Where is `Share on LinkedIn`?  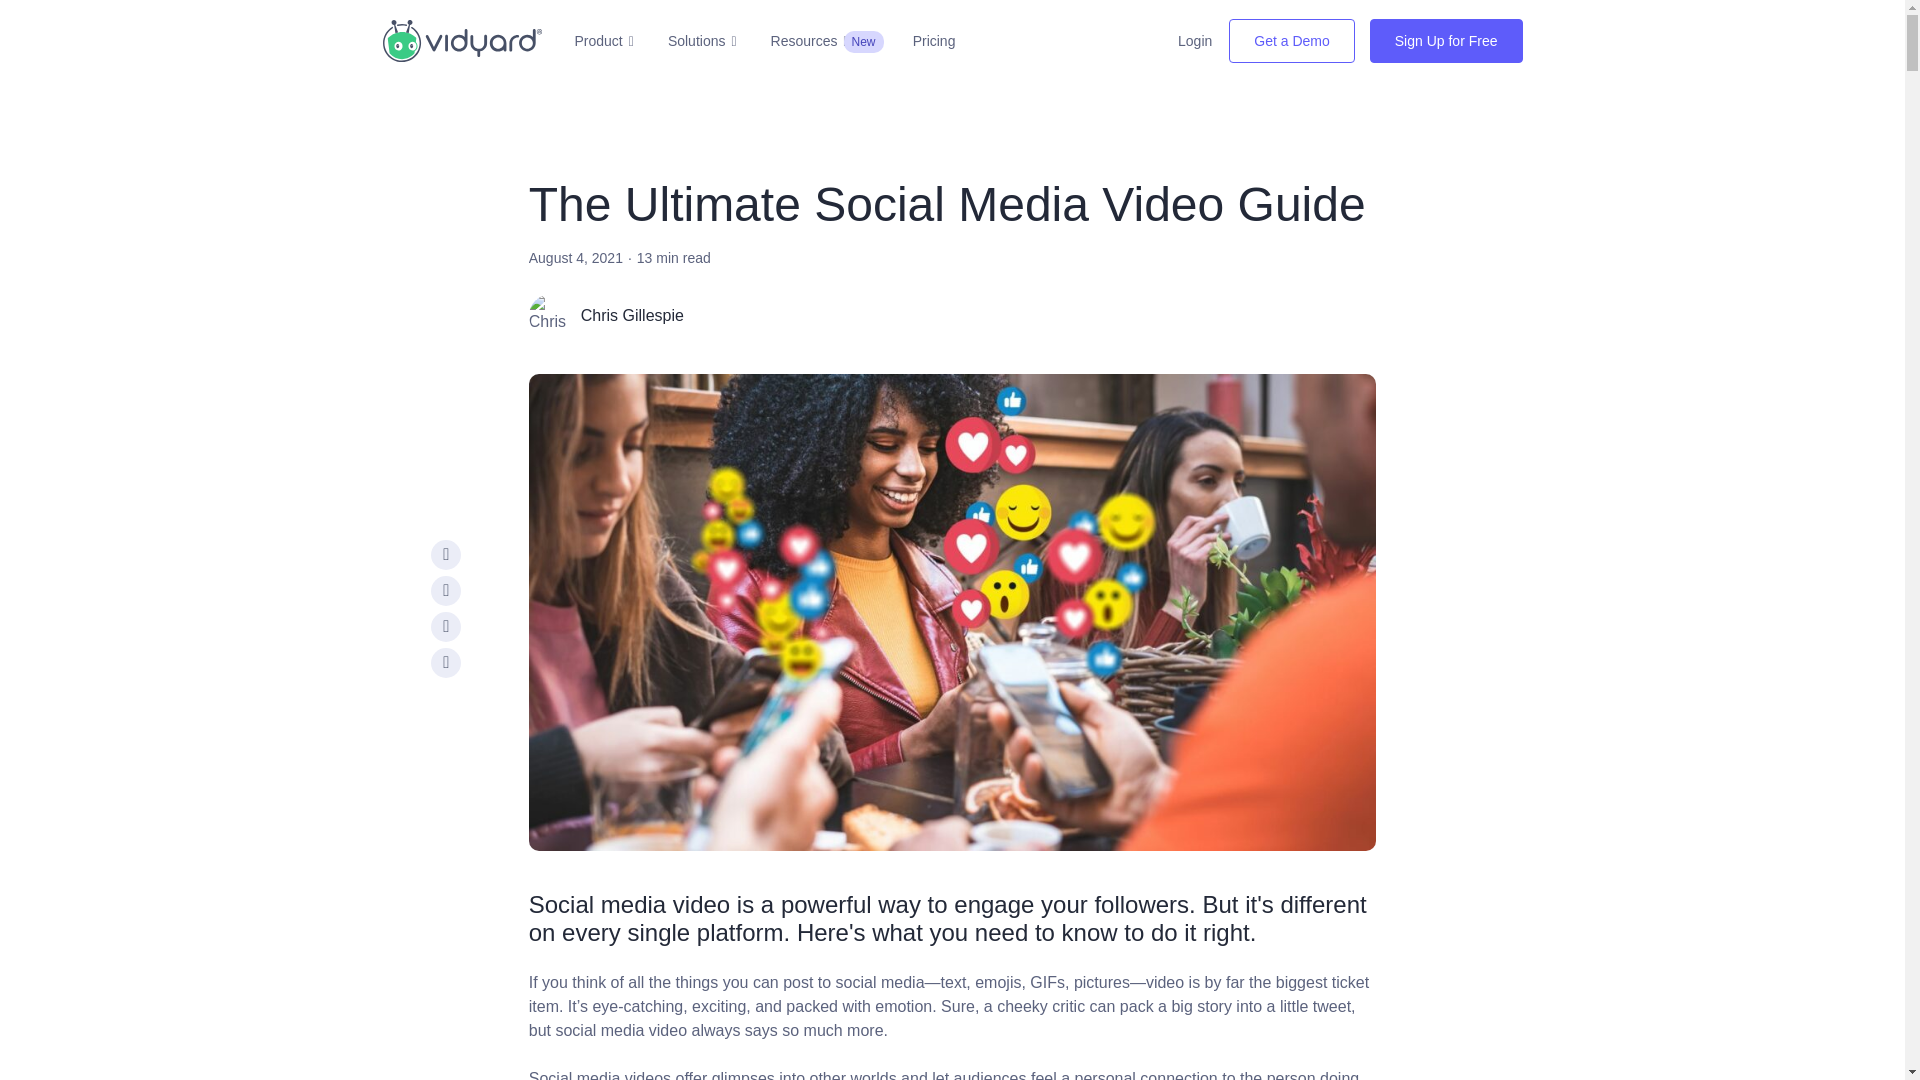 Share on LinkedIn is located at coordinates (445, 626).